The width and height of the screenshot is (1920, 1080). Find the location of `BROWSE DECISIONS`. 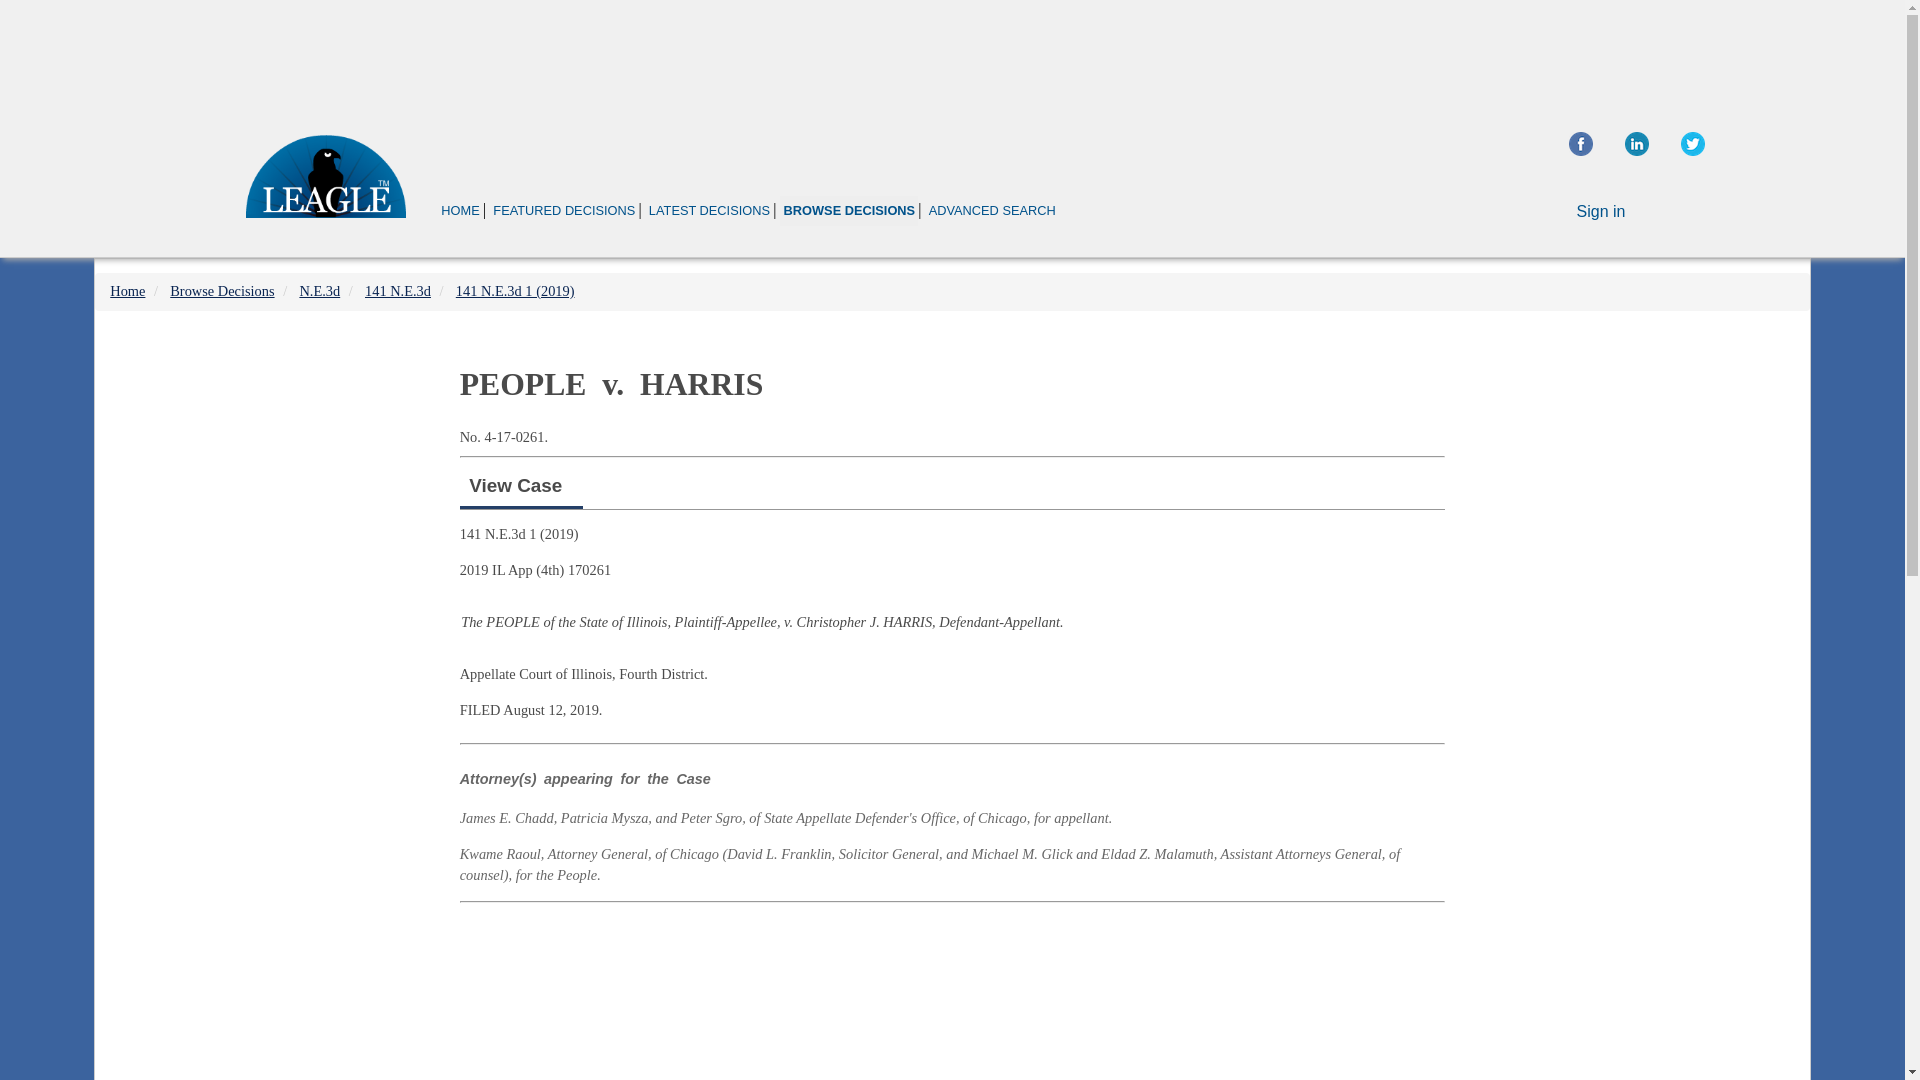

BROWSE DECISIONS is located at coordinates (848, 210).